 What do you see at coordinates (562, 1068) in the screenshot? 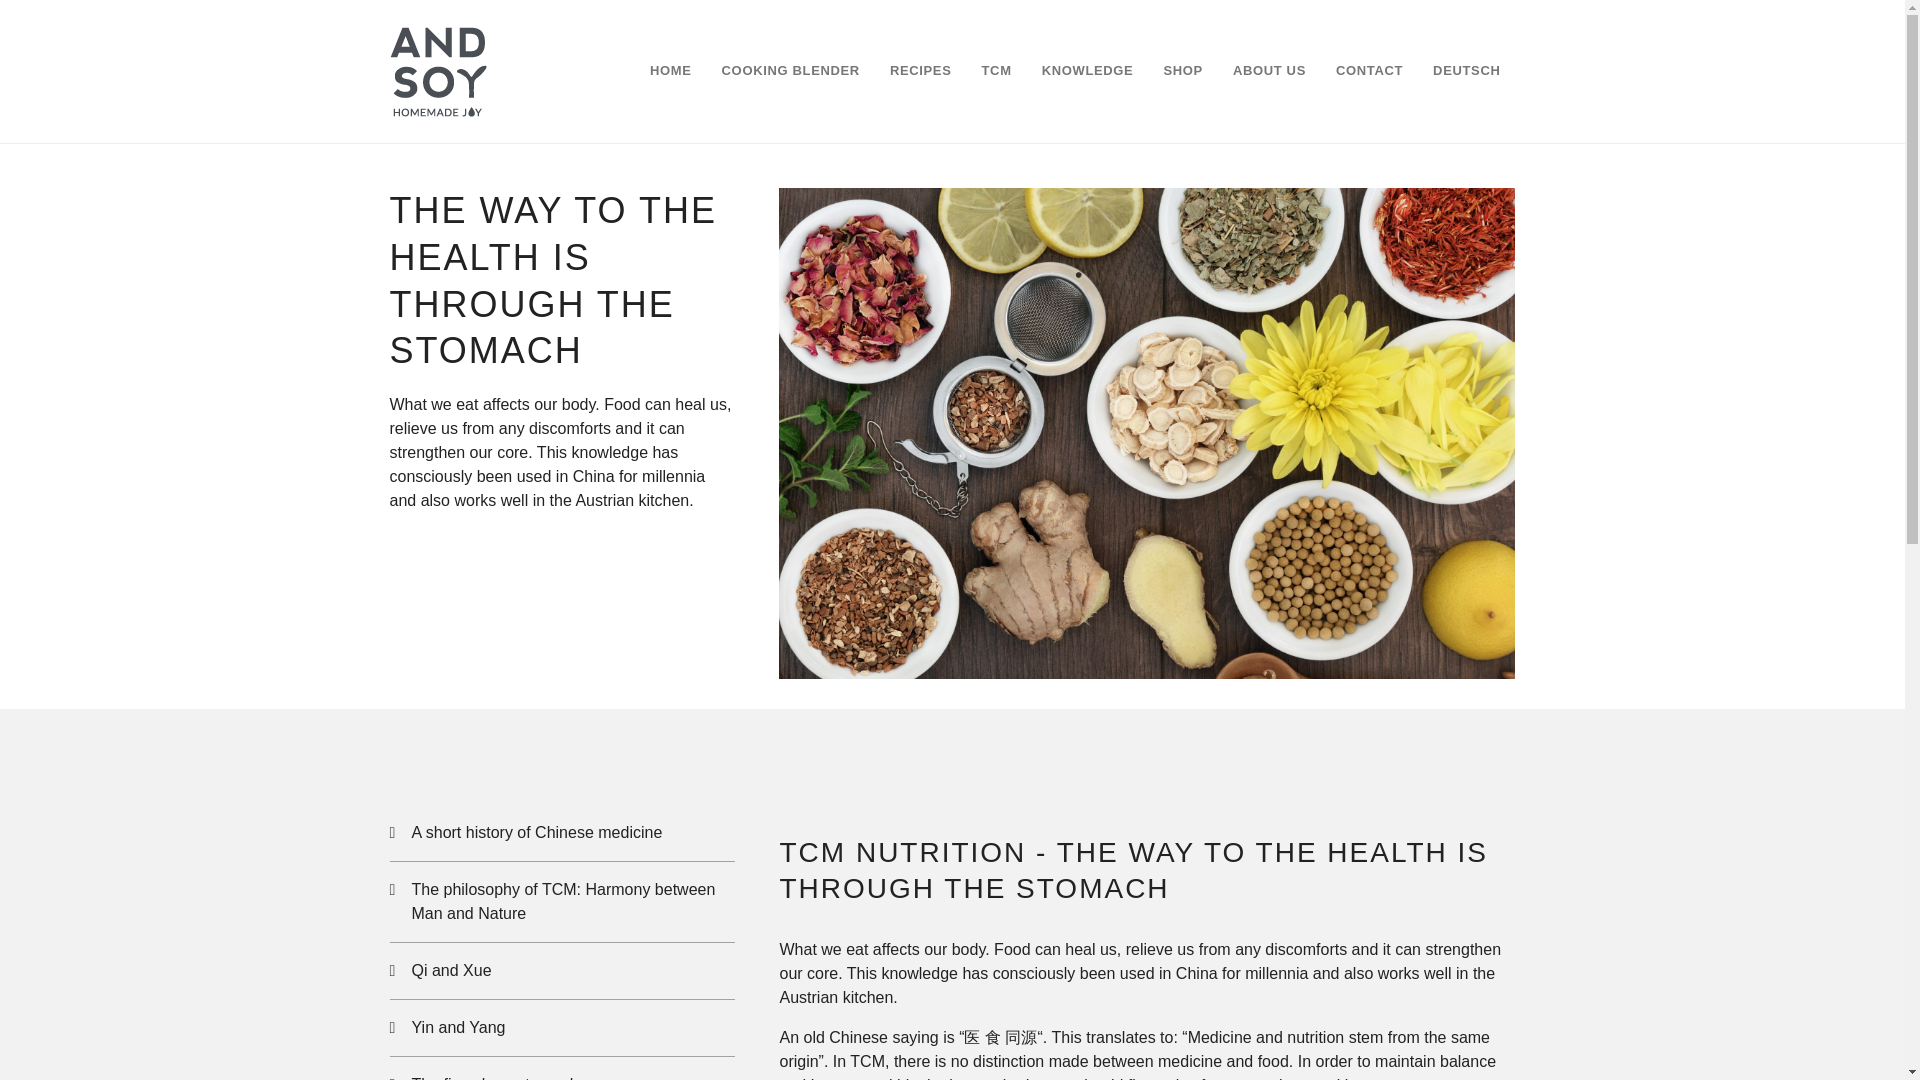
I see `The five elements or phases` at bounding box center [562, 1068].